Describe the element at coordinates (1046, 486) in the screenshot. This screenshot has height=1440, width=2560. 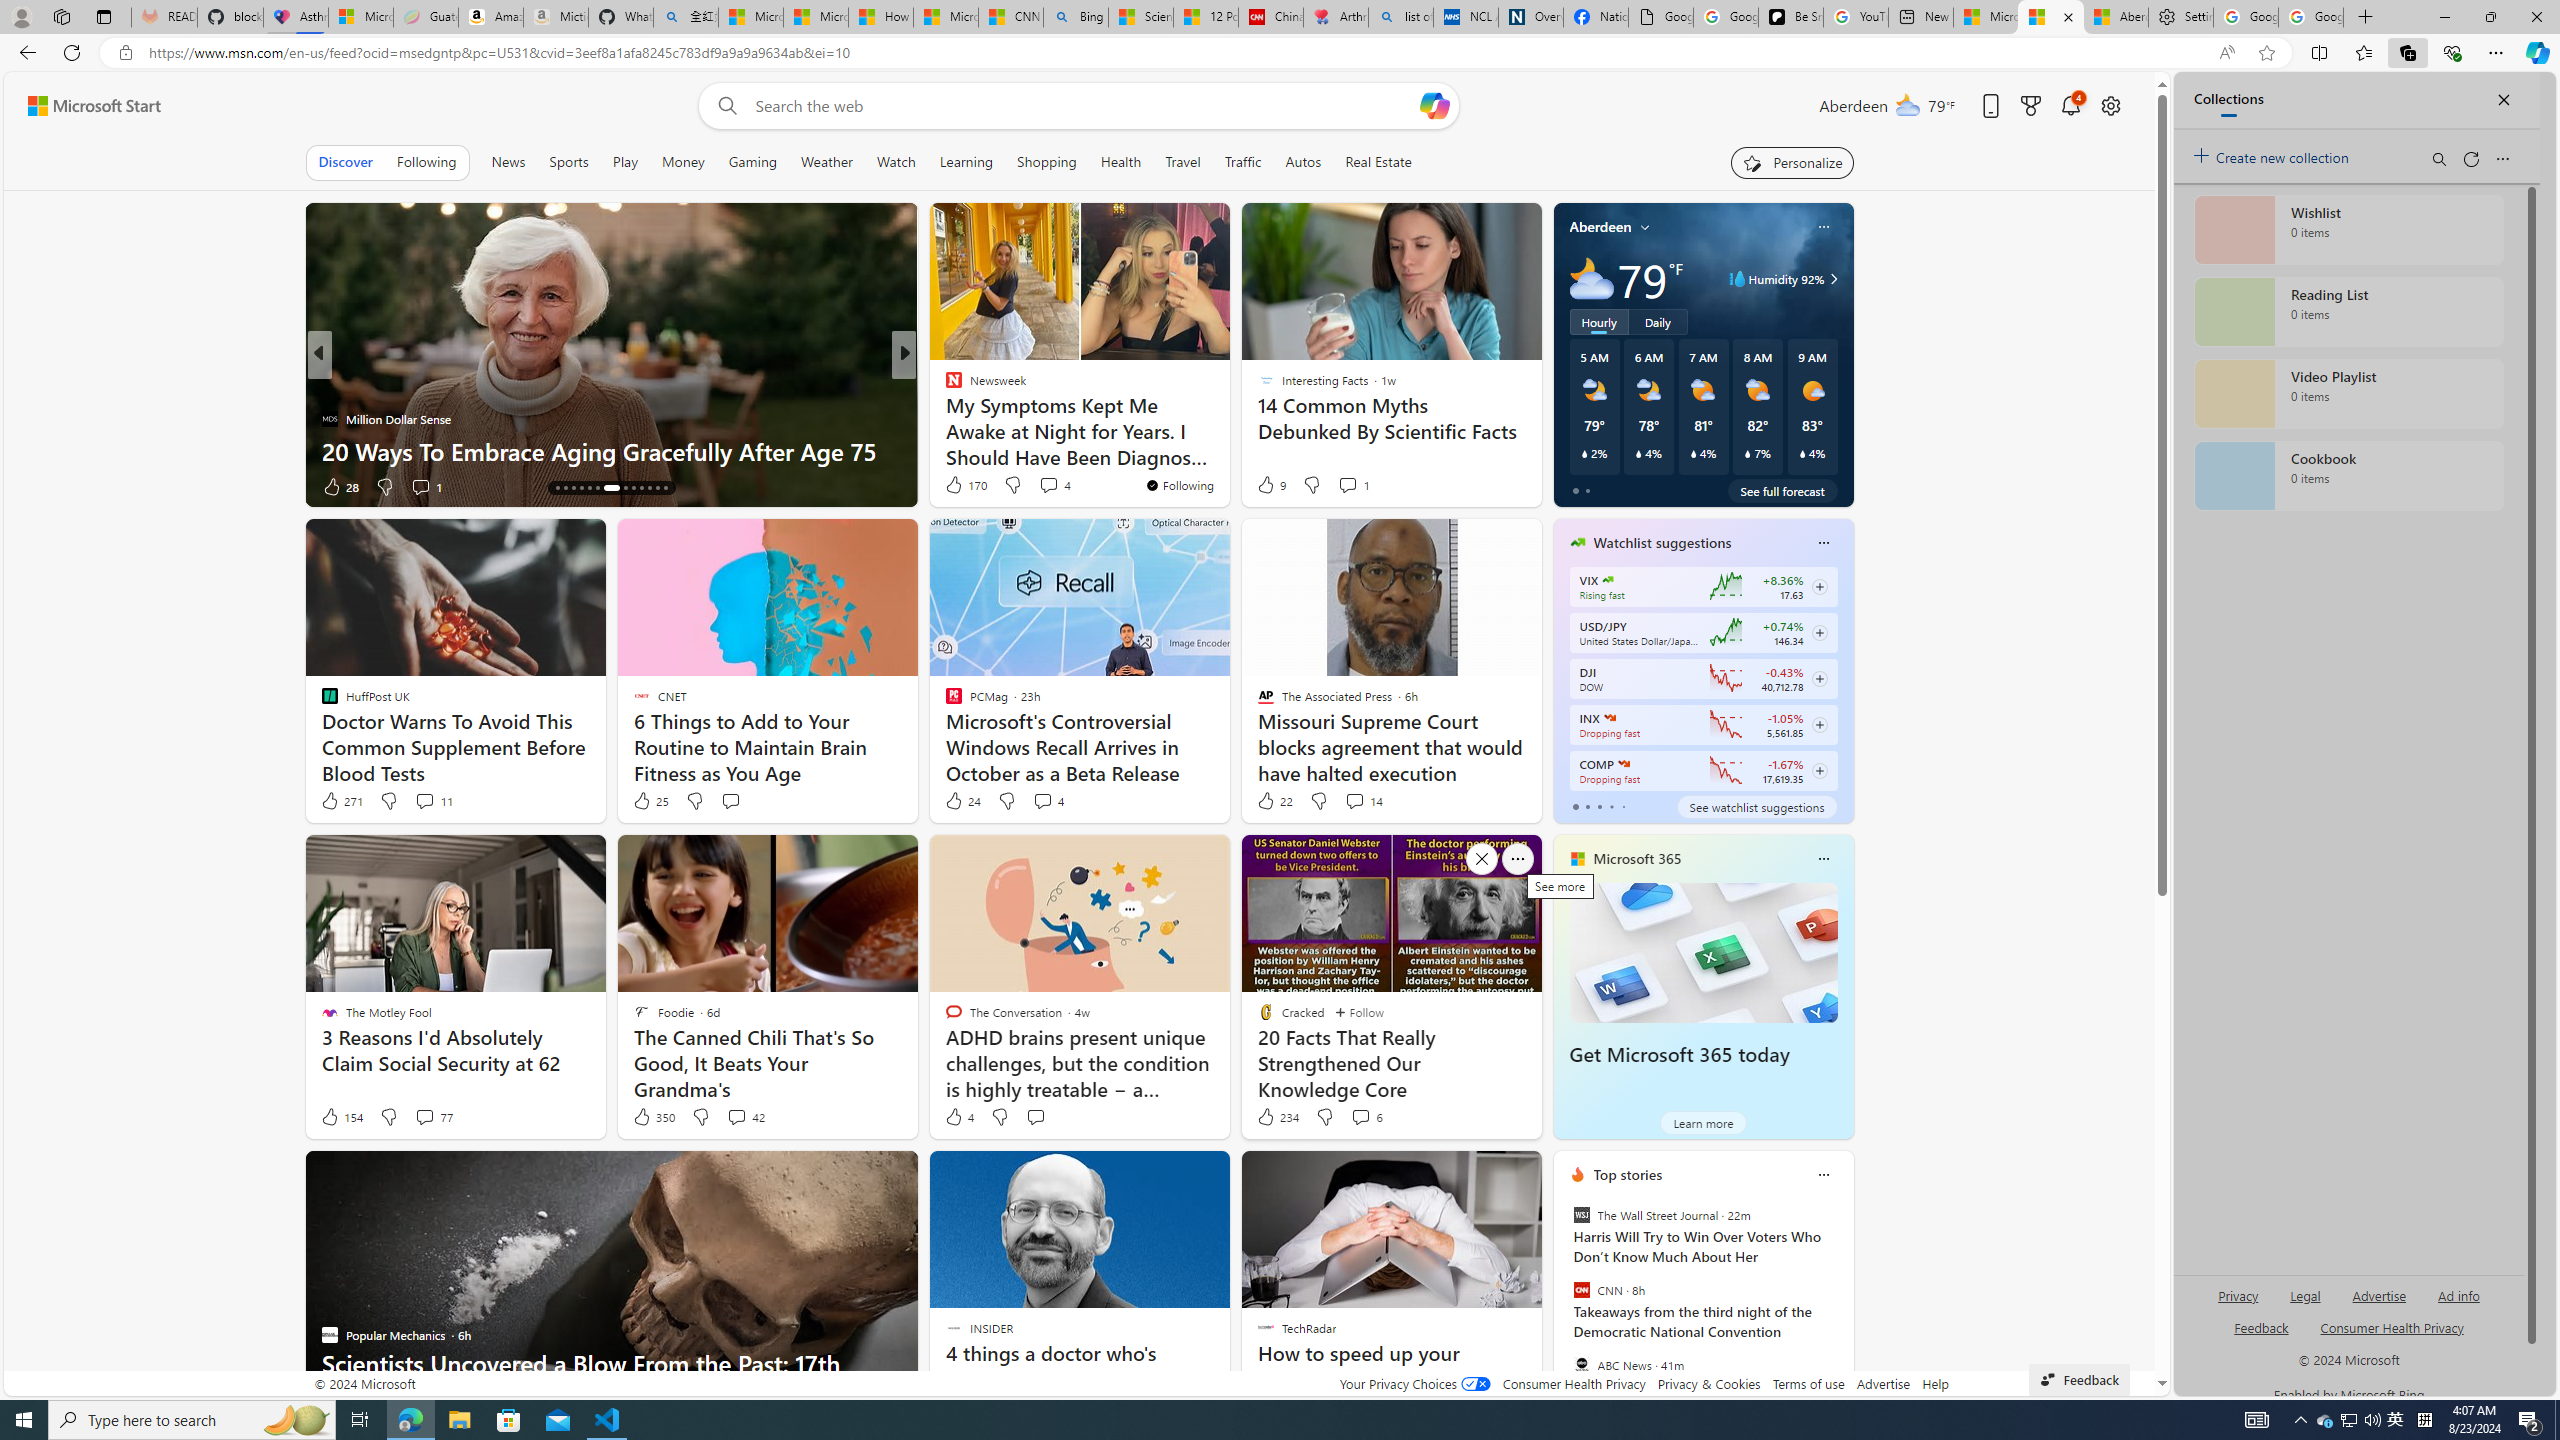
I see `View comments 231 Comment` at that location.